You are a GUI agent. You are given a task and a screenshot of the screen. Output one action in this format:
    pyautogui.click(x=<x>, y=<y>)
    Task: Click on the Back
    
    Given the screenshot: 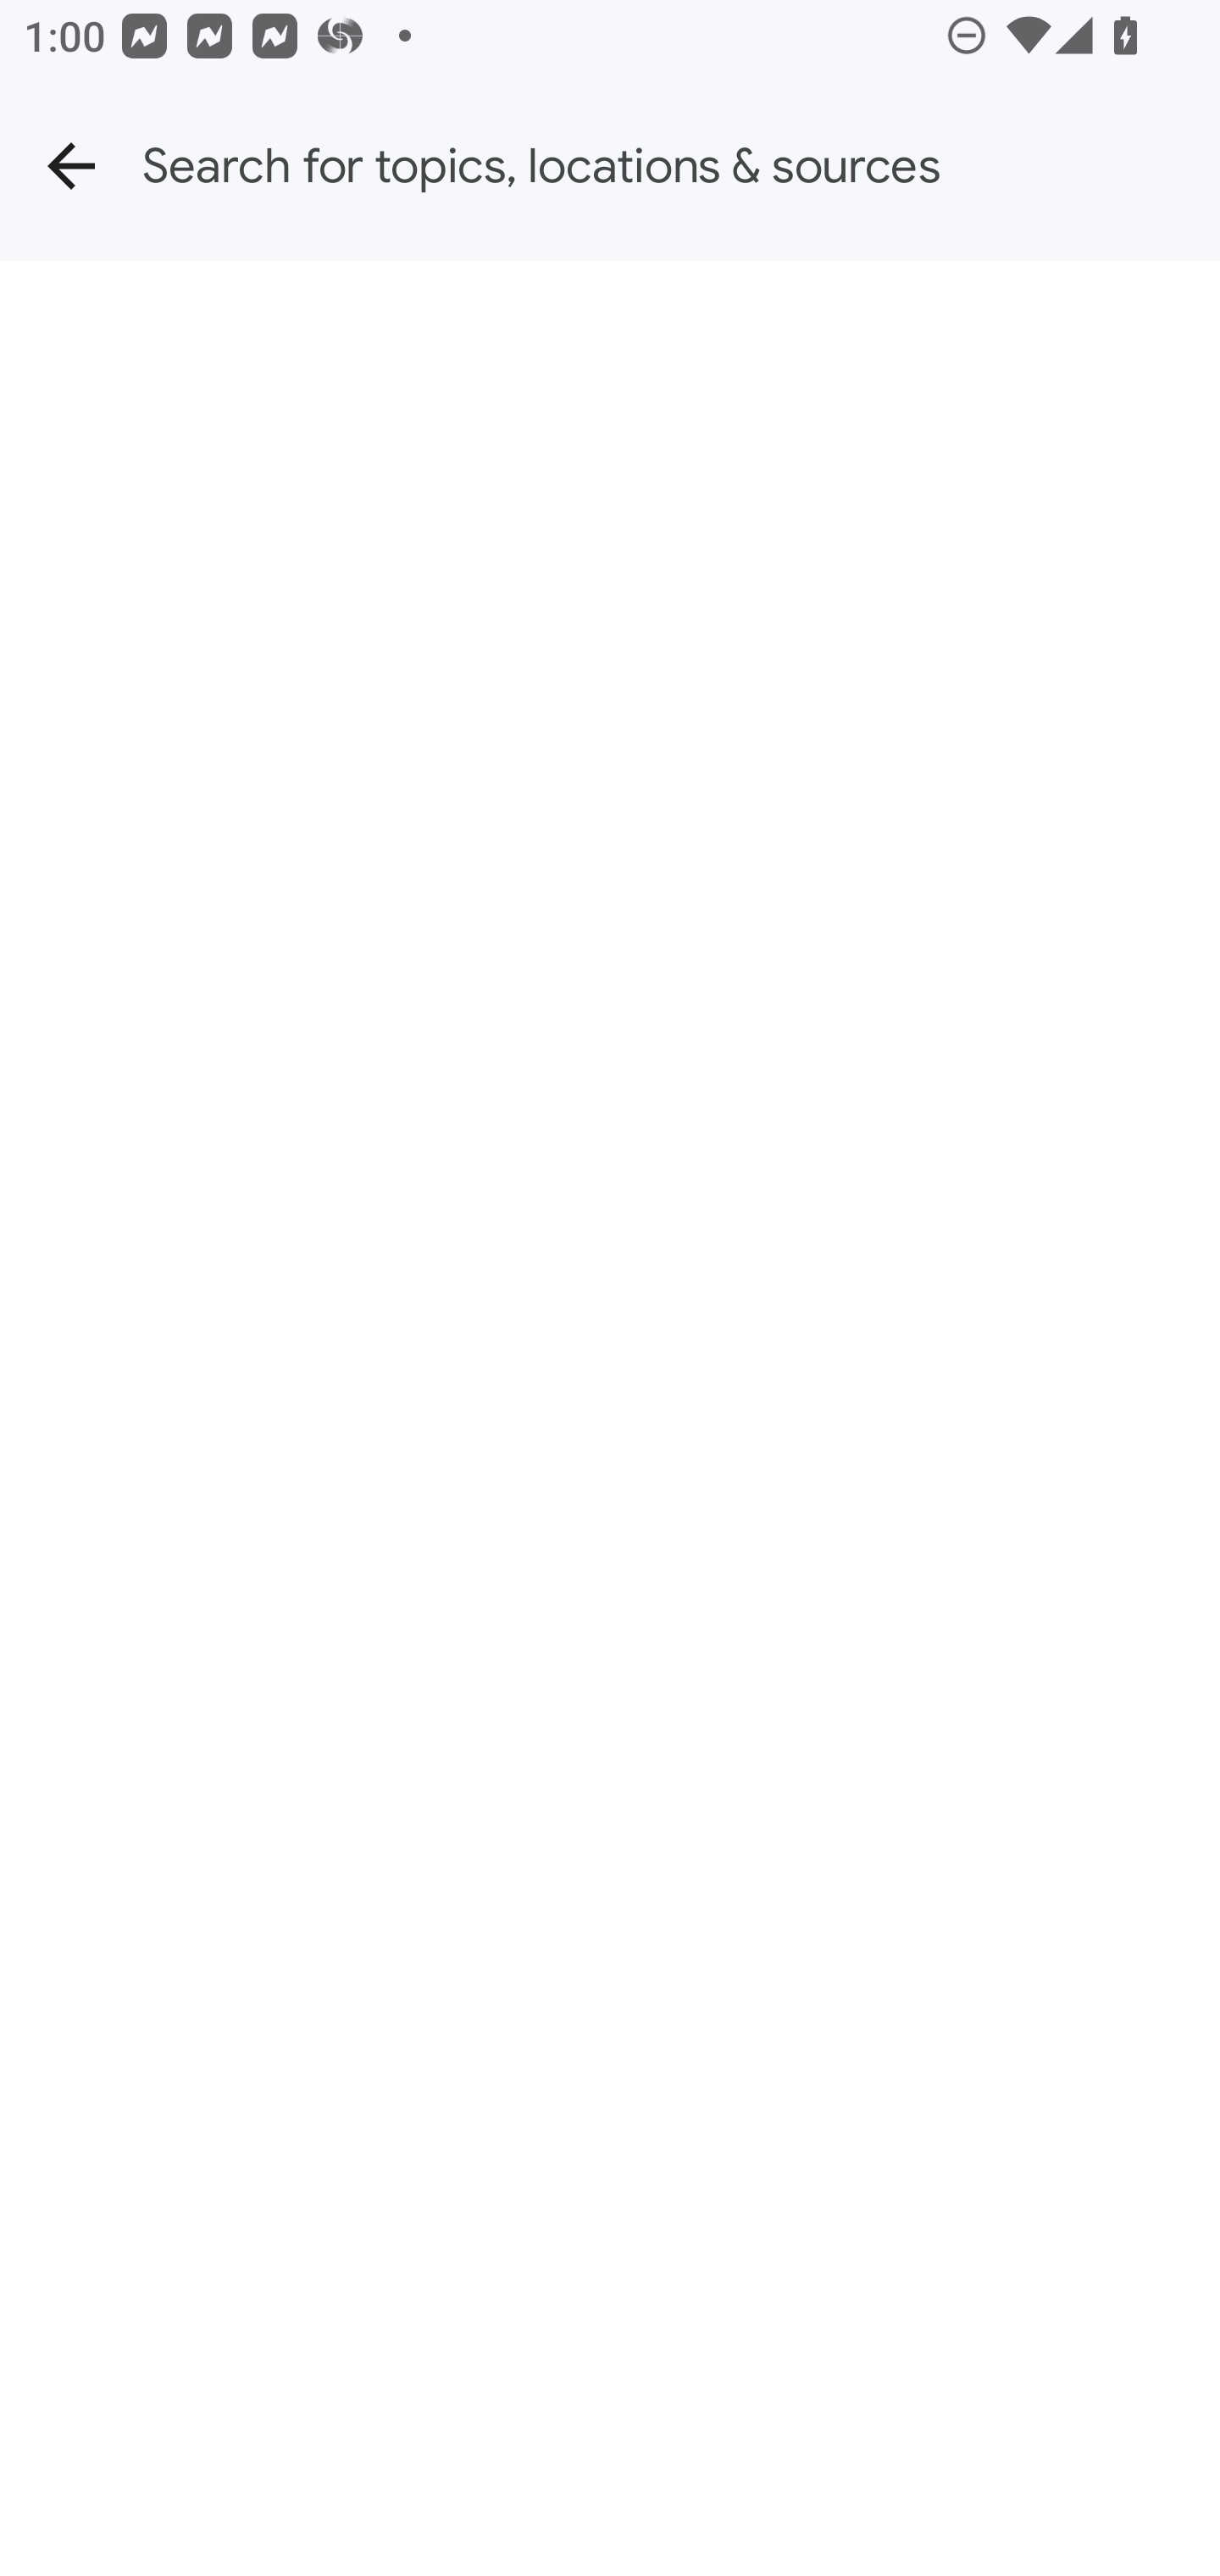 What is the action you would take?
    pyautogui.click(x=71, y=166)
    